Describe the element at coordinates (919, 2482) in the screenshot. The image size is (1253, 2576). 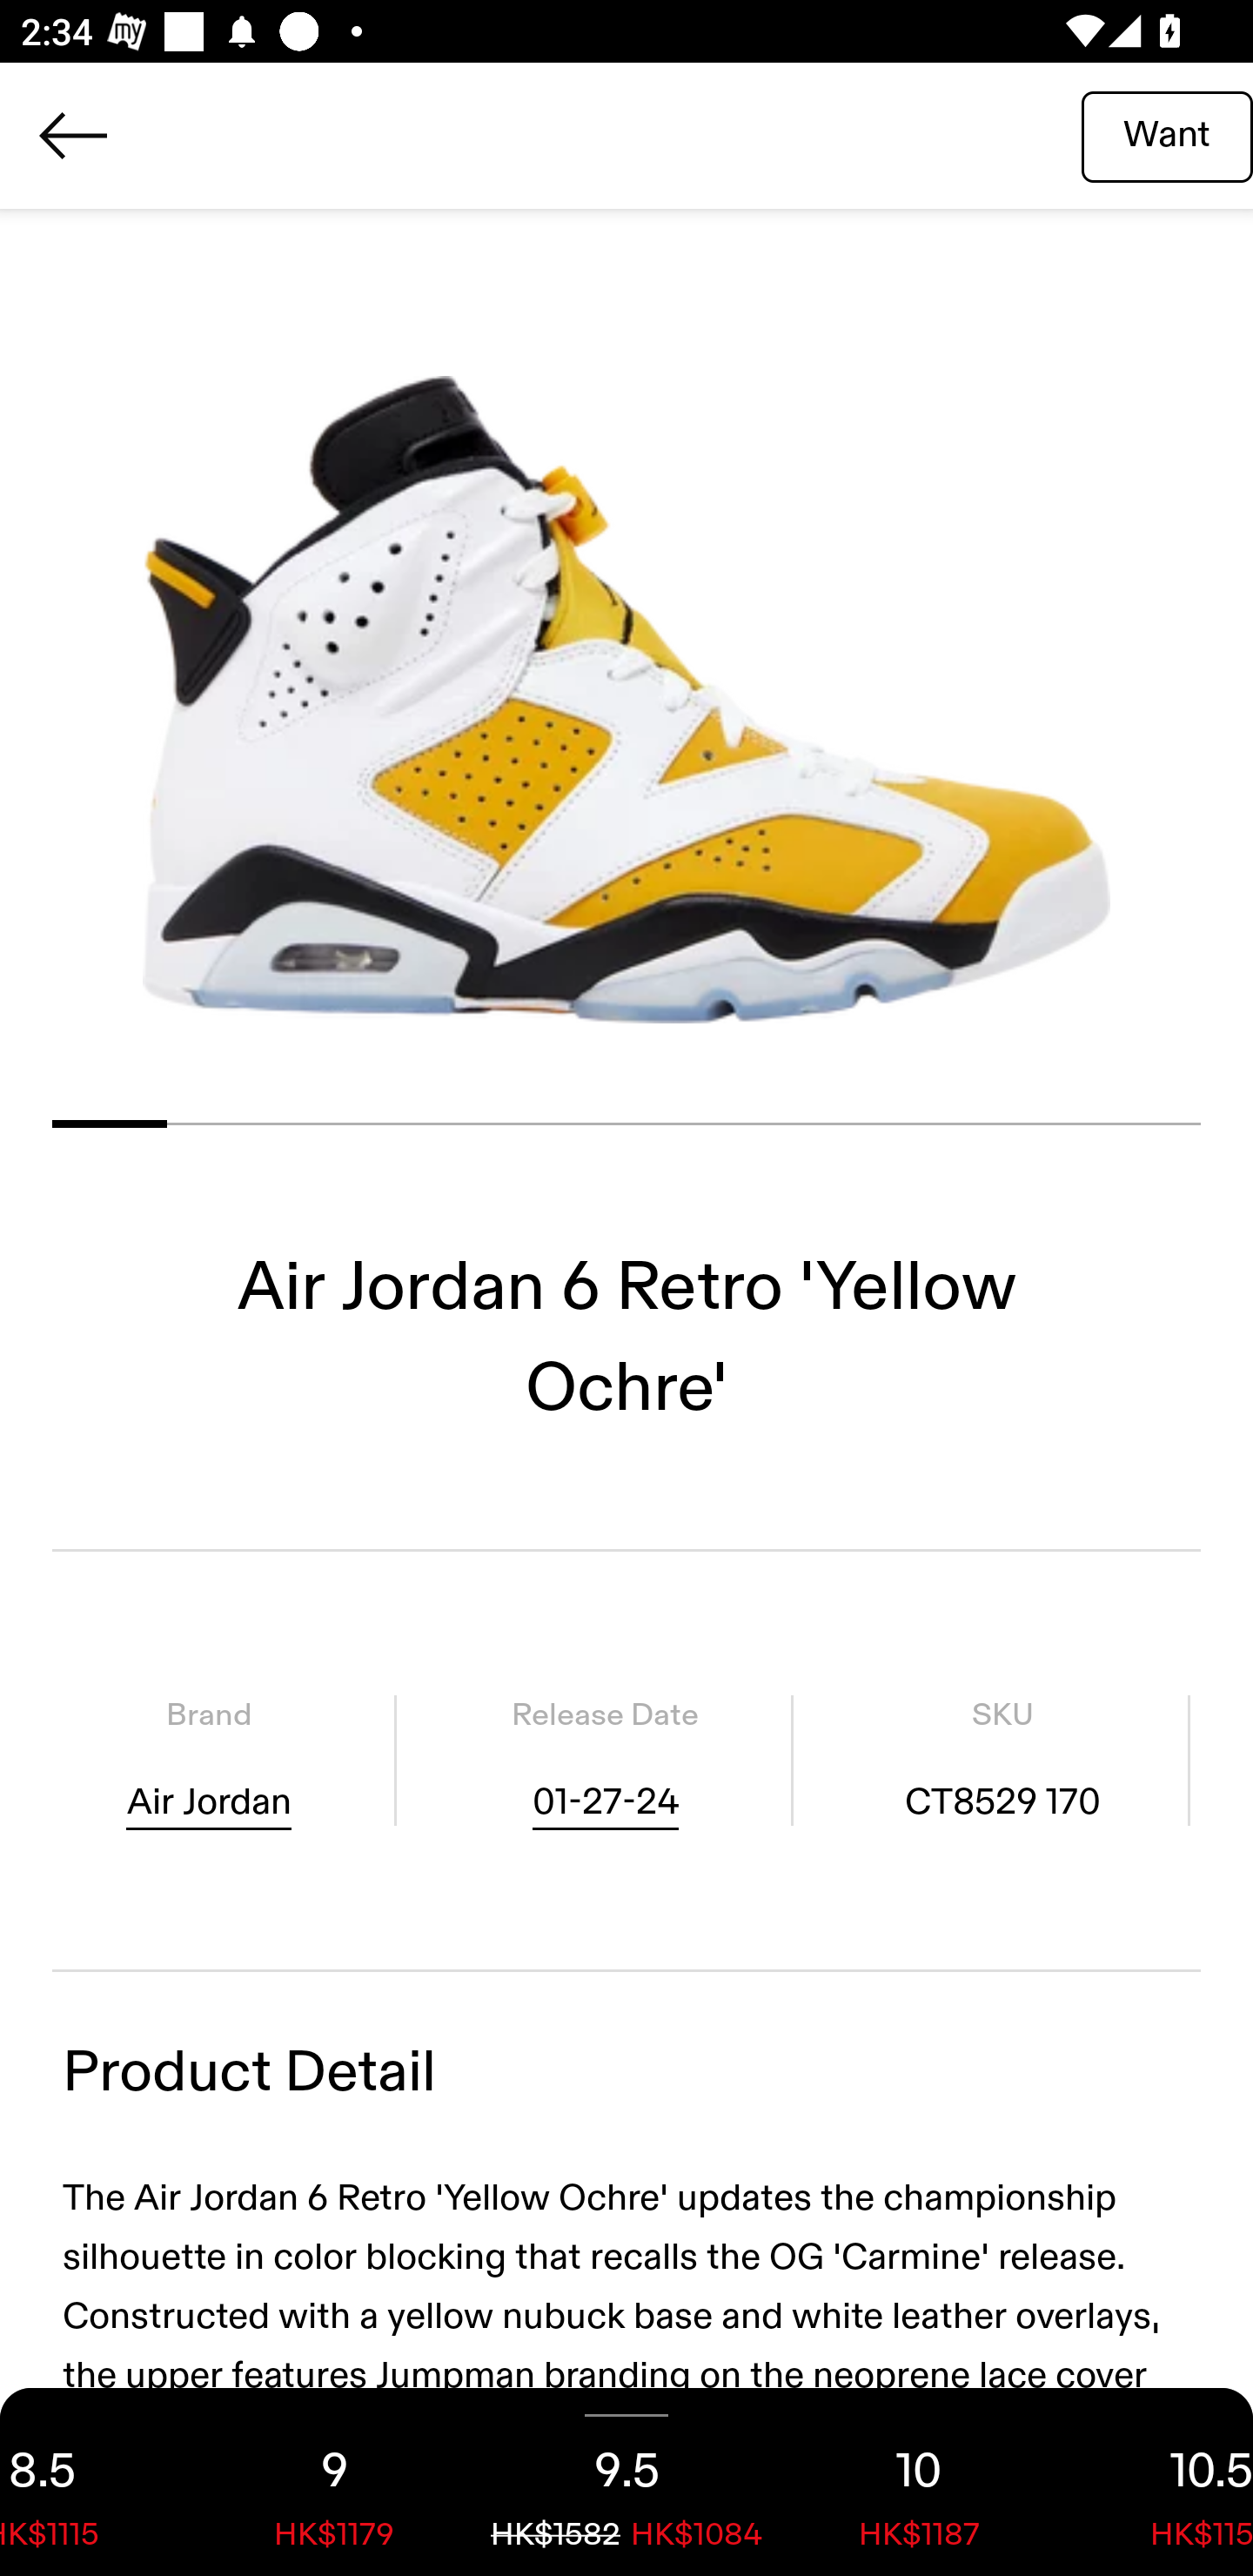
I see `10 HK$1187` at that location.